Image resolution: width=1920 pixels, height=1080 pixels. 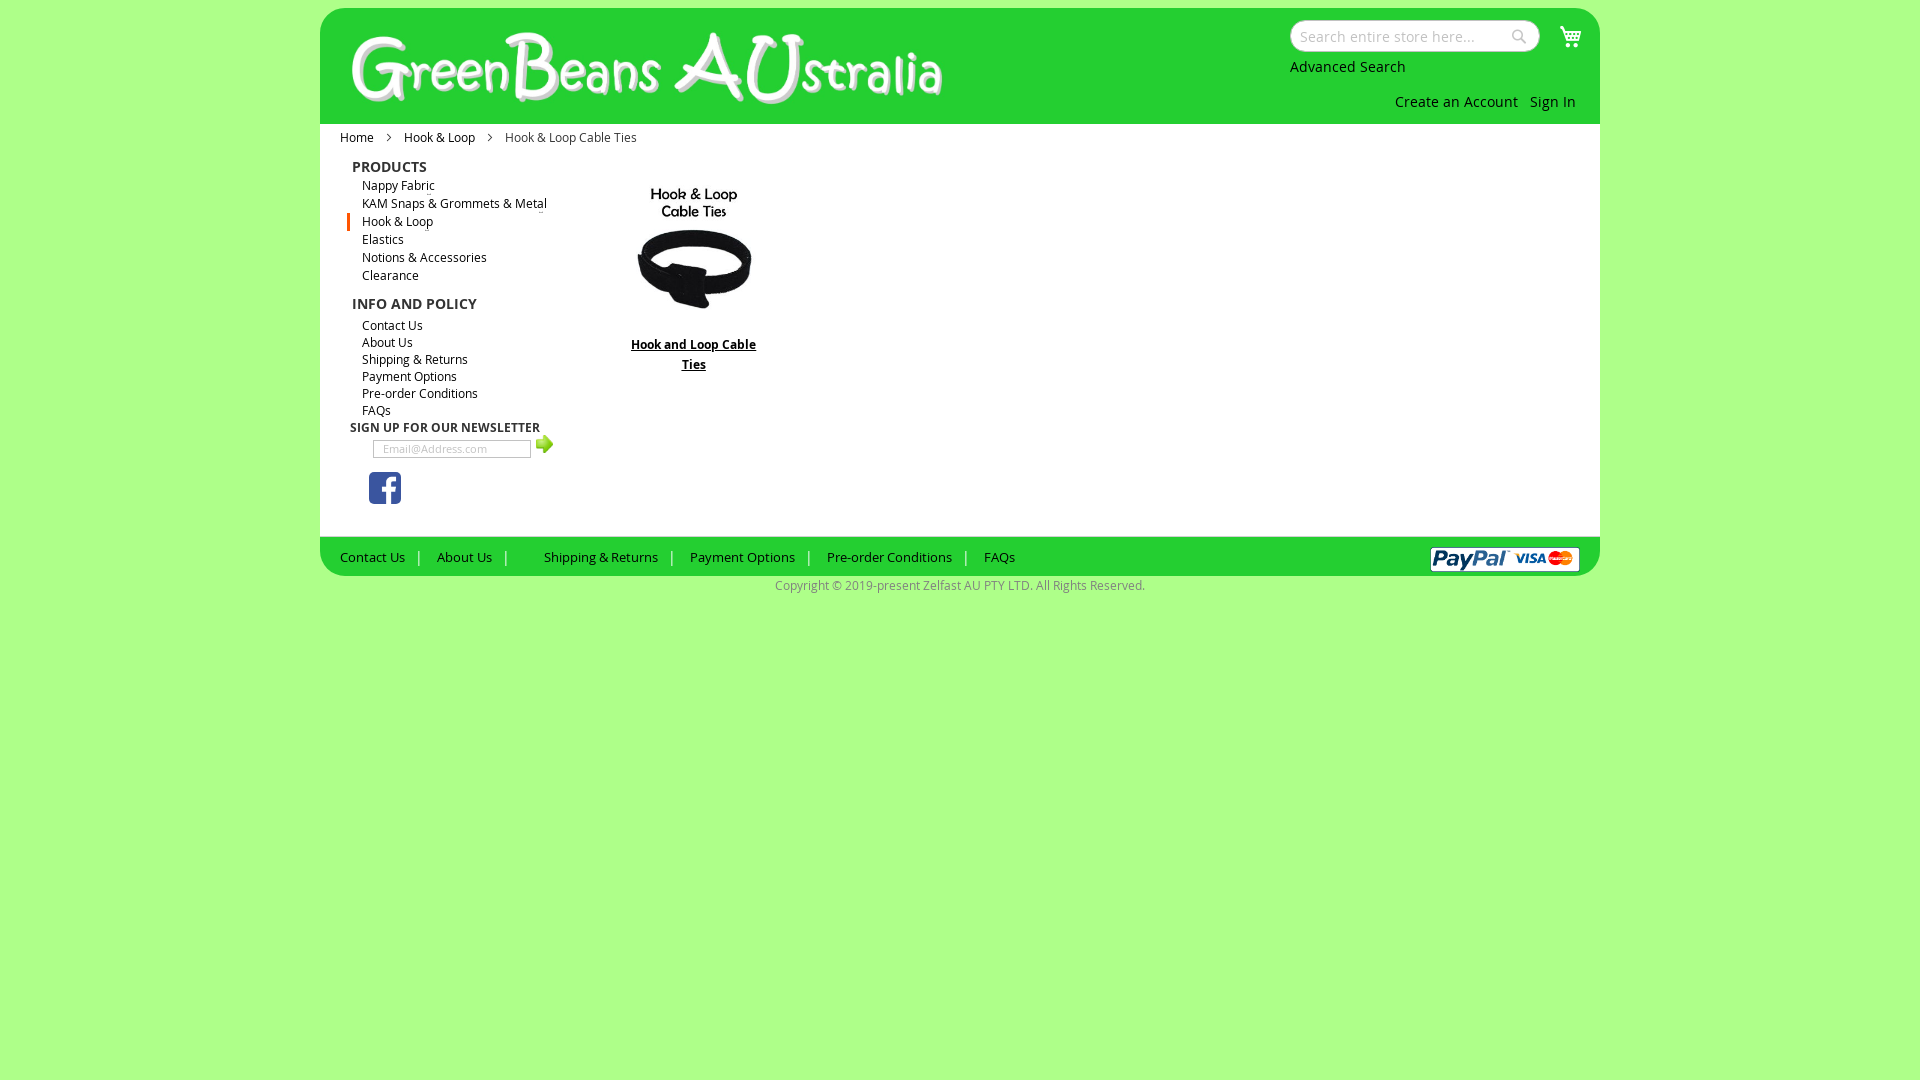 I want to click on Pre-order Conditions, so click(x=420, y=392).